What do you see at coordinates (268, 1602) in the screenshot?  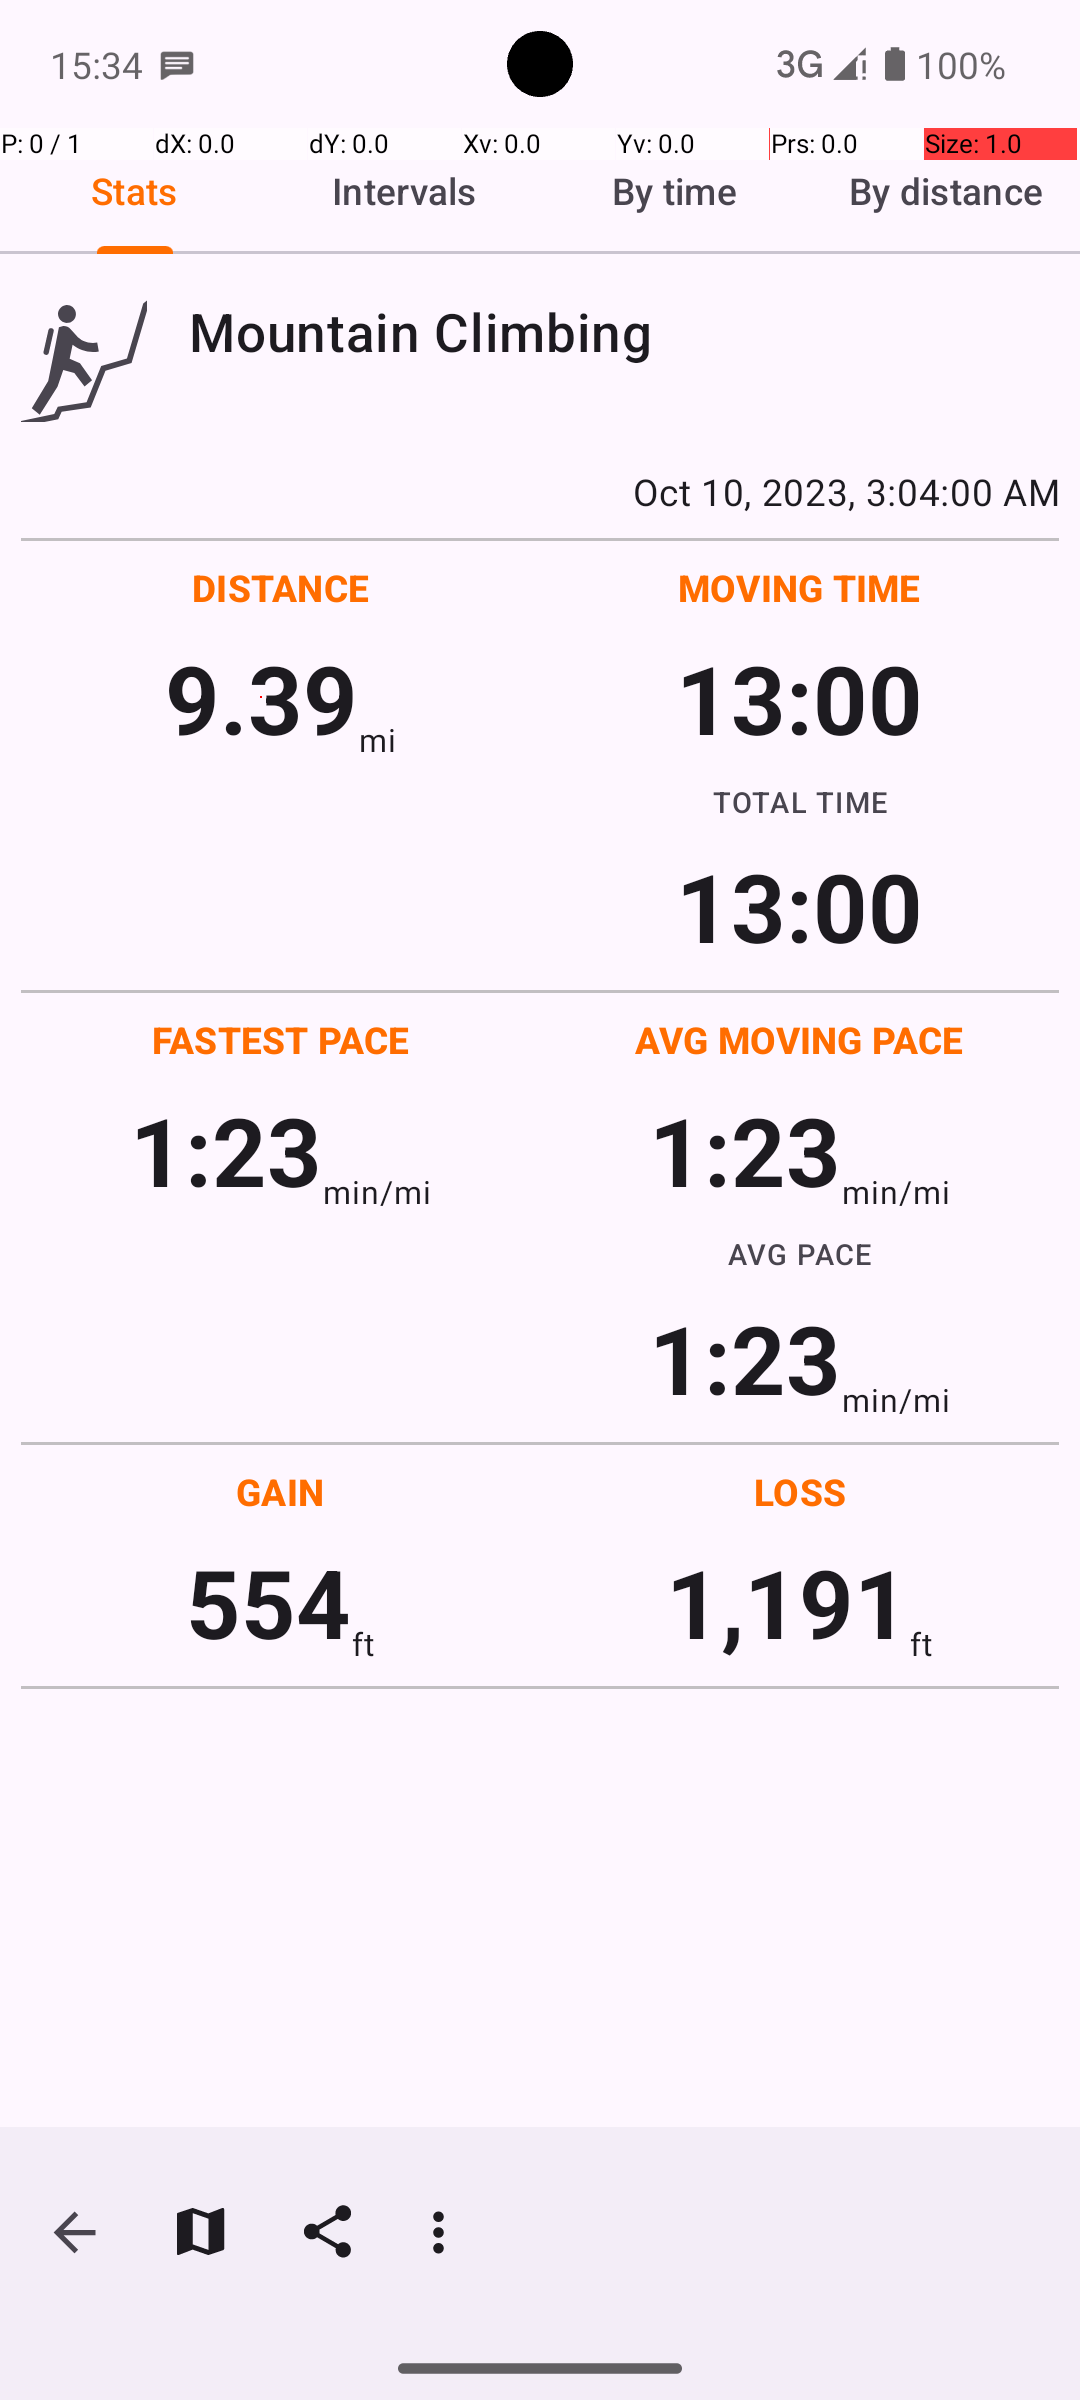 I see `554` at bounding box center [268, 1602].